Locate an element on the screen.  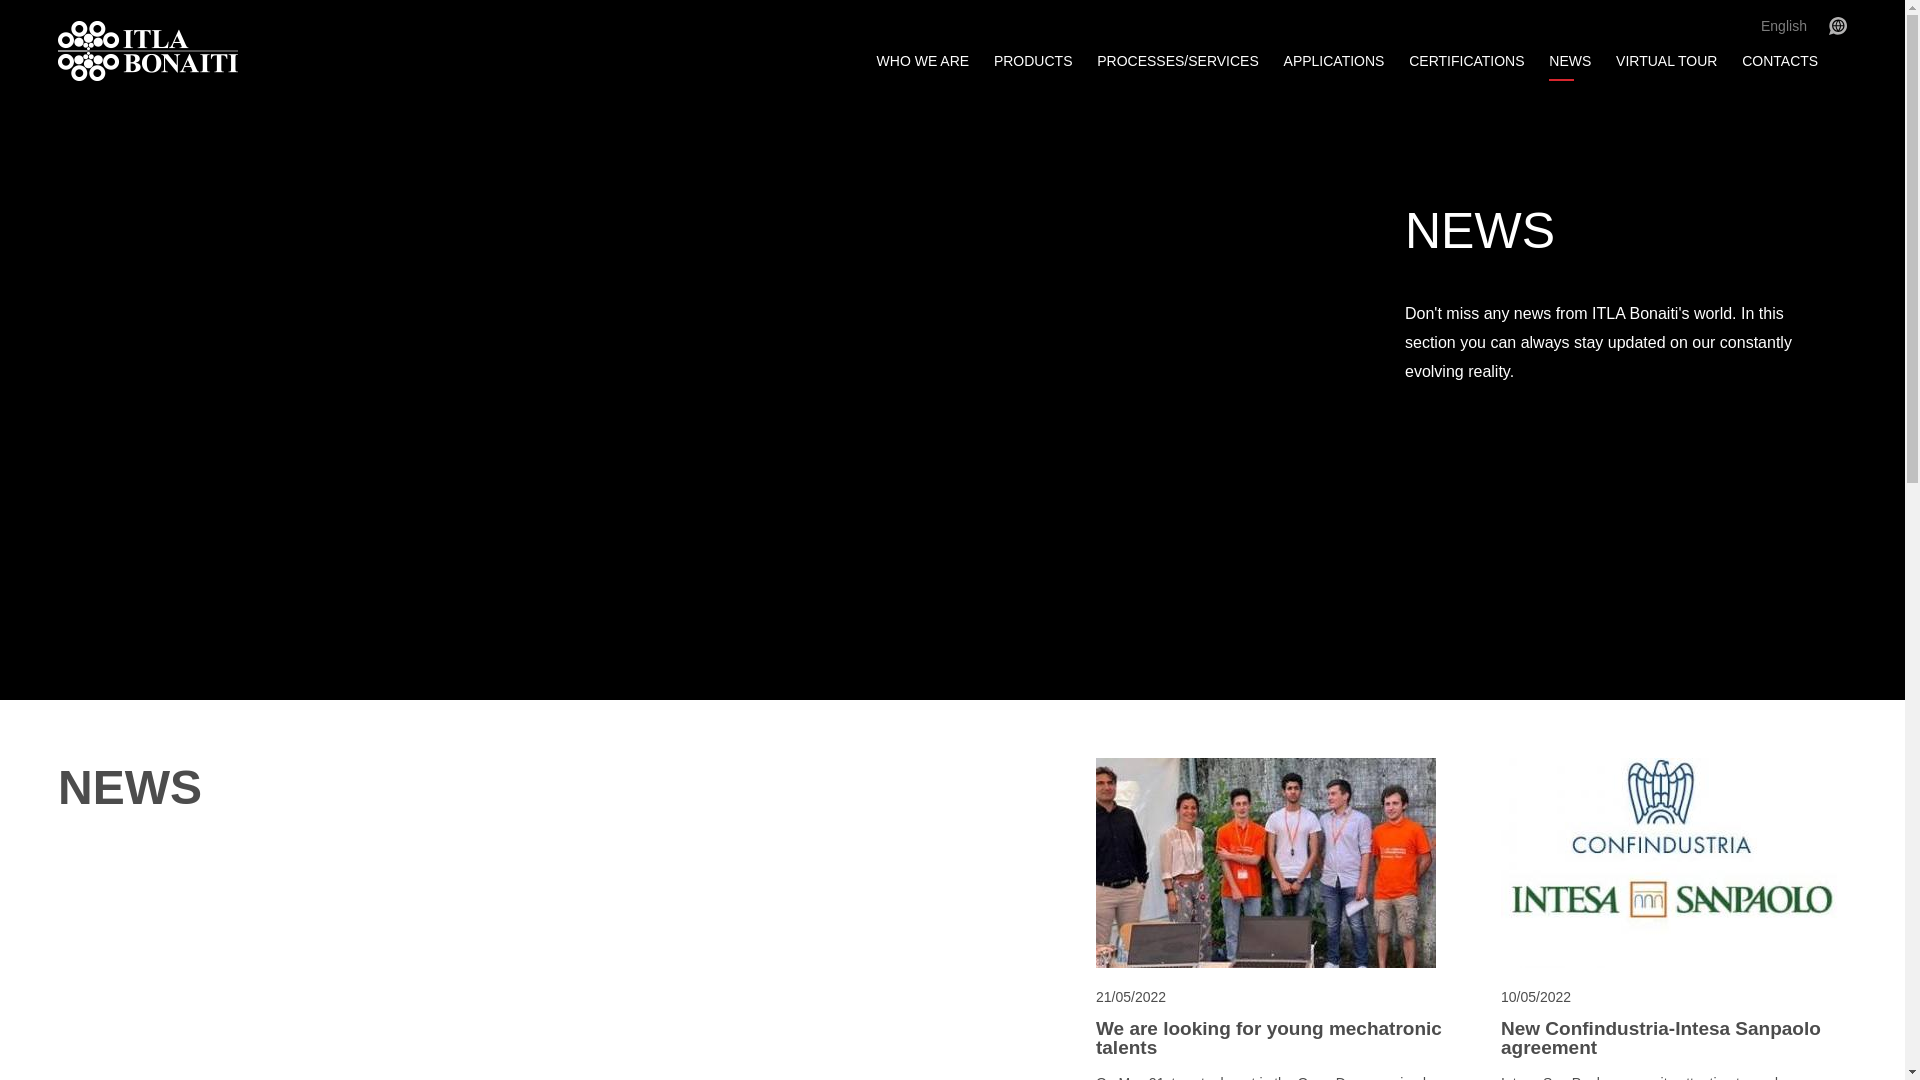
We are looking for young mechatronic talents is located at coordinates (1268, 1037).